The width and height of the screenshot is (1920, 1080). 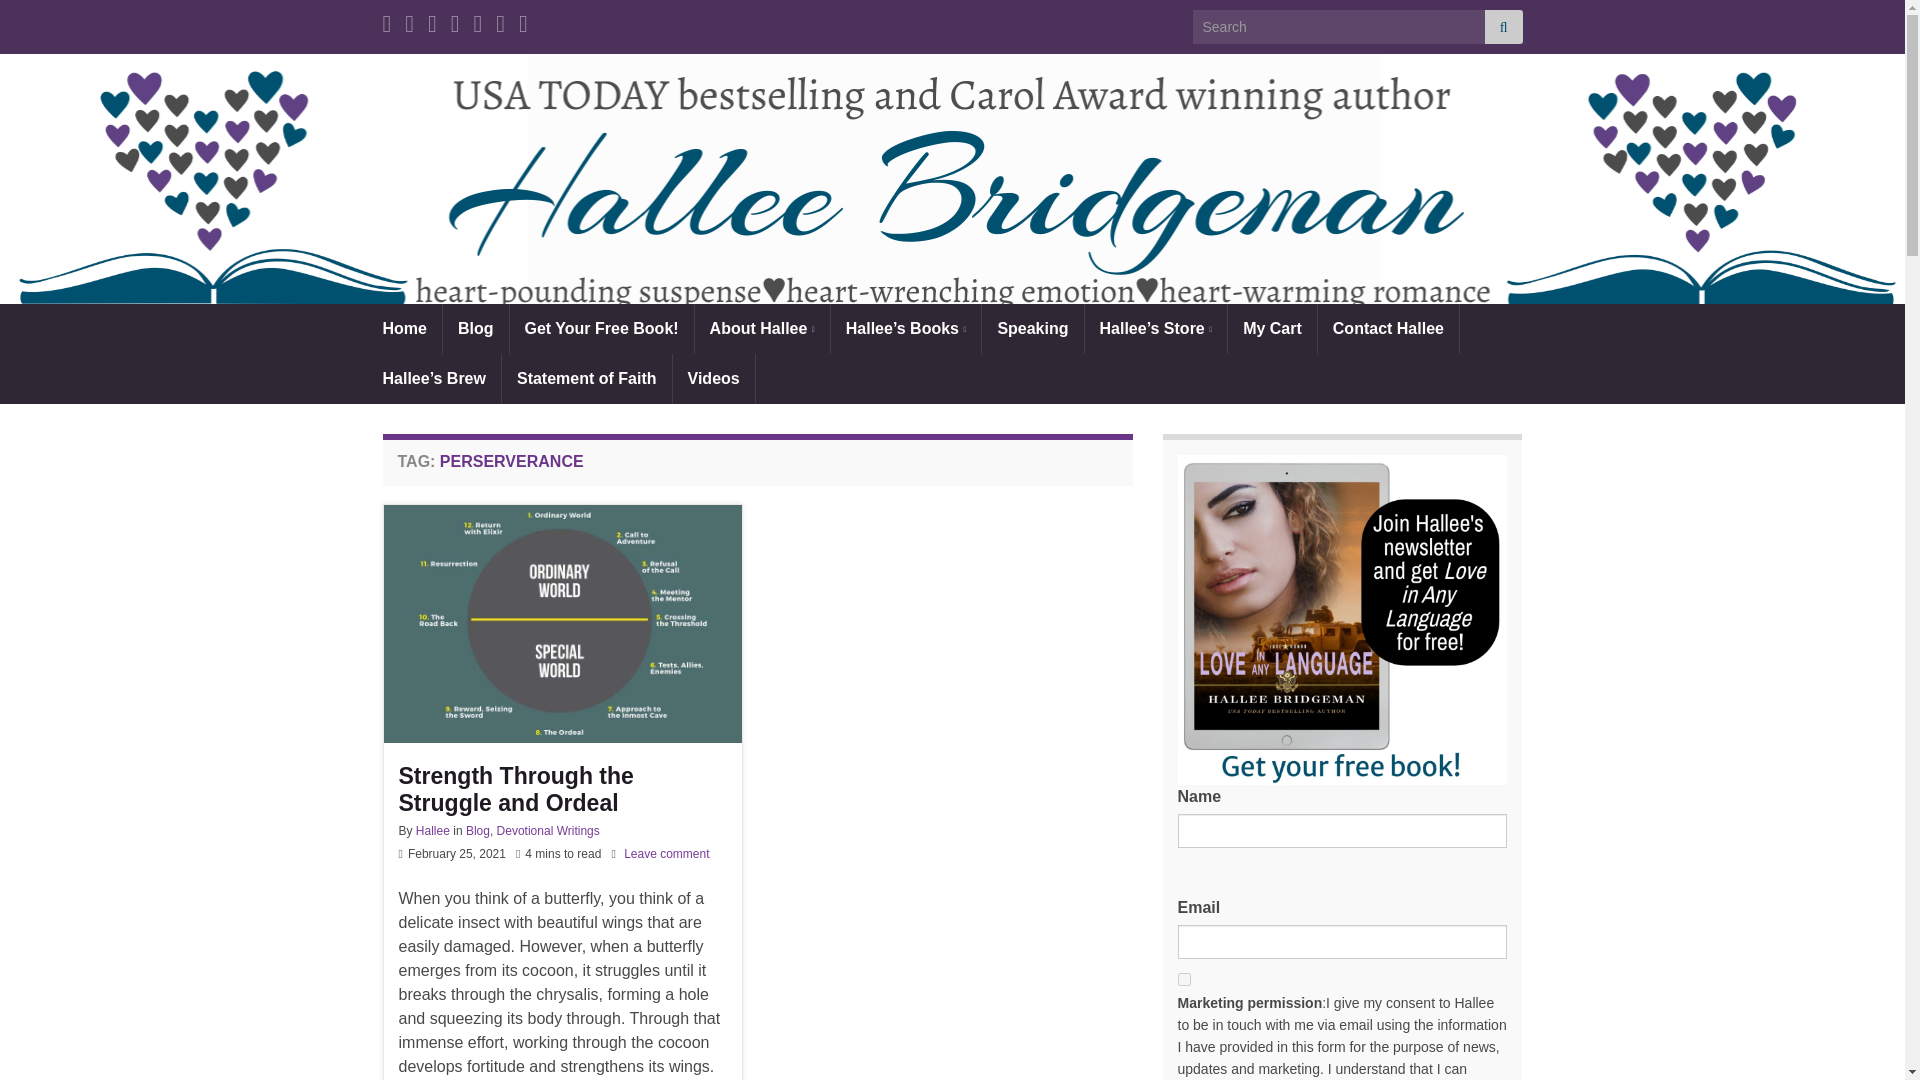 I want to click on 2021-02-25T07:00:00-05:00, so click(x=456, y=853).